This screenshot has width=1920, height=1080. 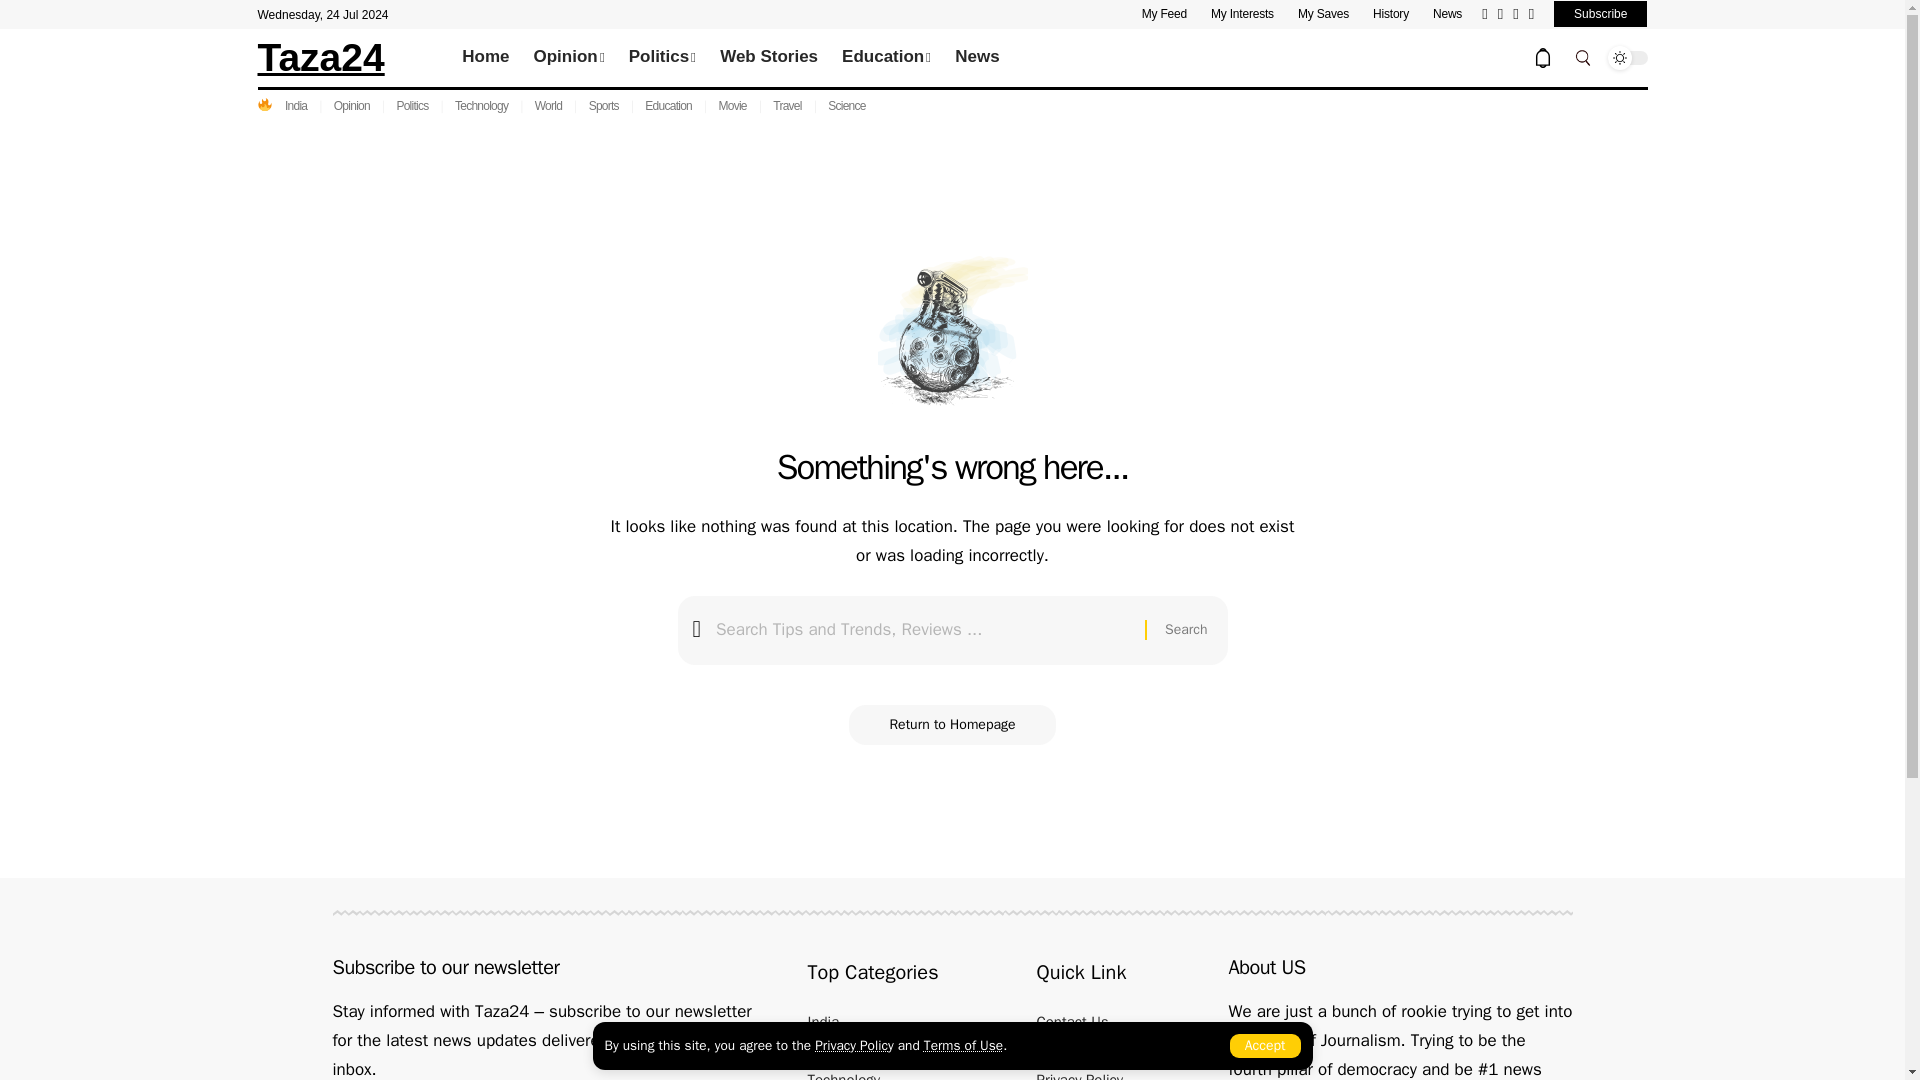 I want to click on Search, so click(x=1186, y=630).